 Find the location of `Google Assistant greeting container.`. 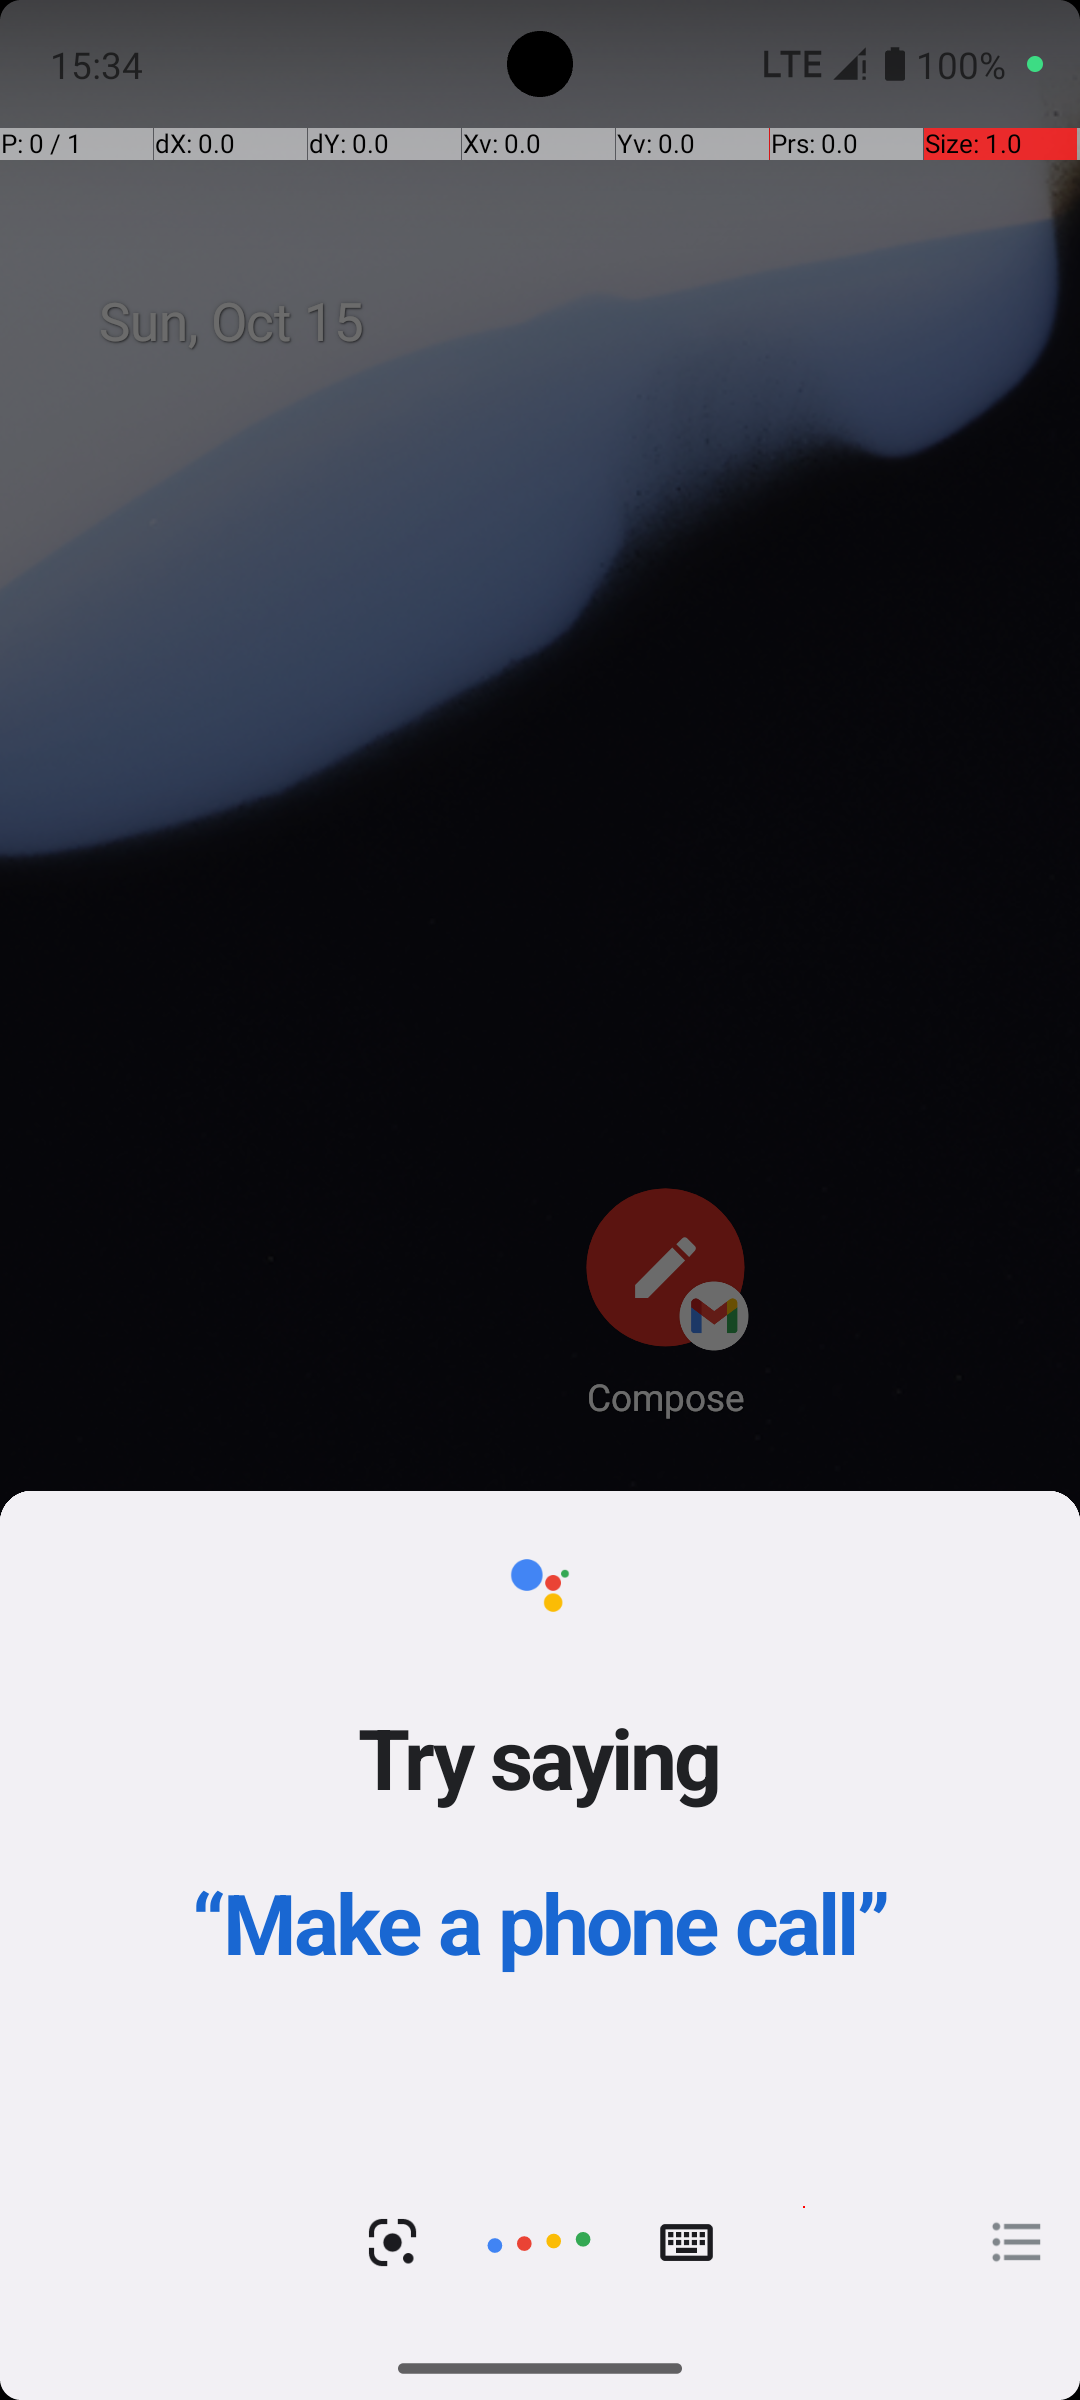

Google Assistant greeting container. is located at coordinates (540, 1820).